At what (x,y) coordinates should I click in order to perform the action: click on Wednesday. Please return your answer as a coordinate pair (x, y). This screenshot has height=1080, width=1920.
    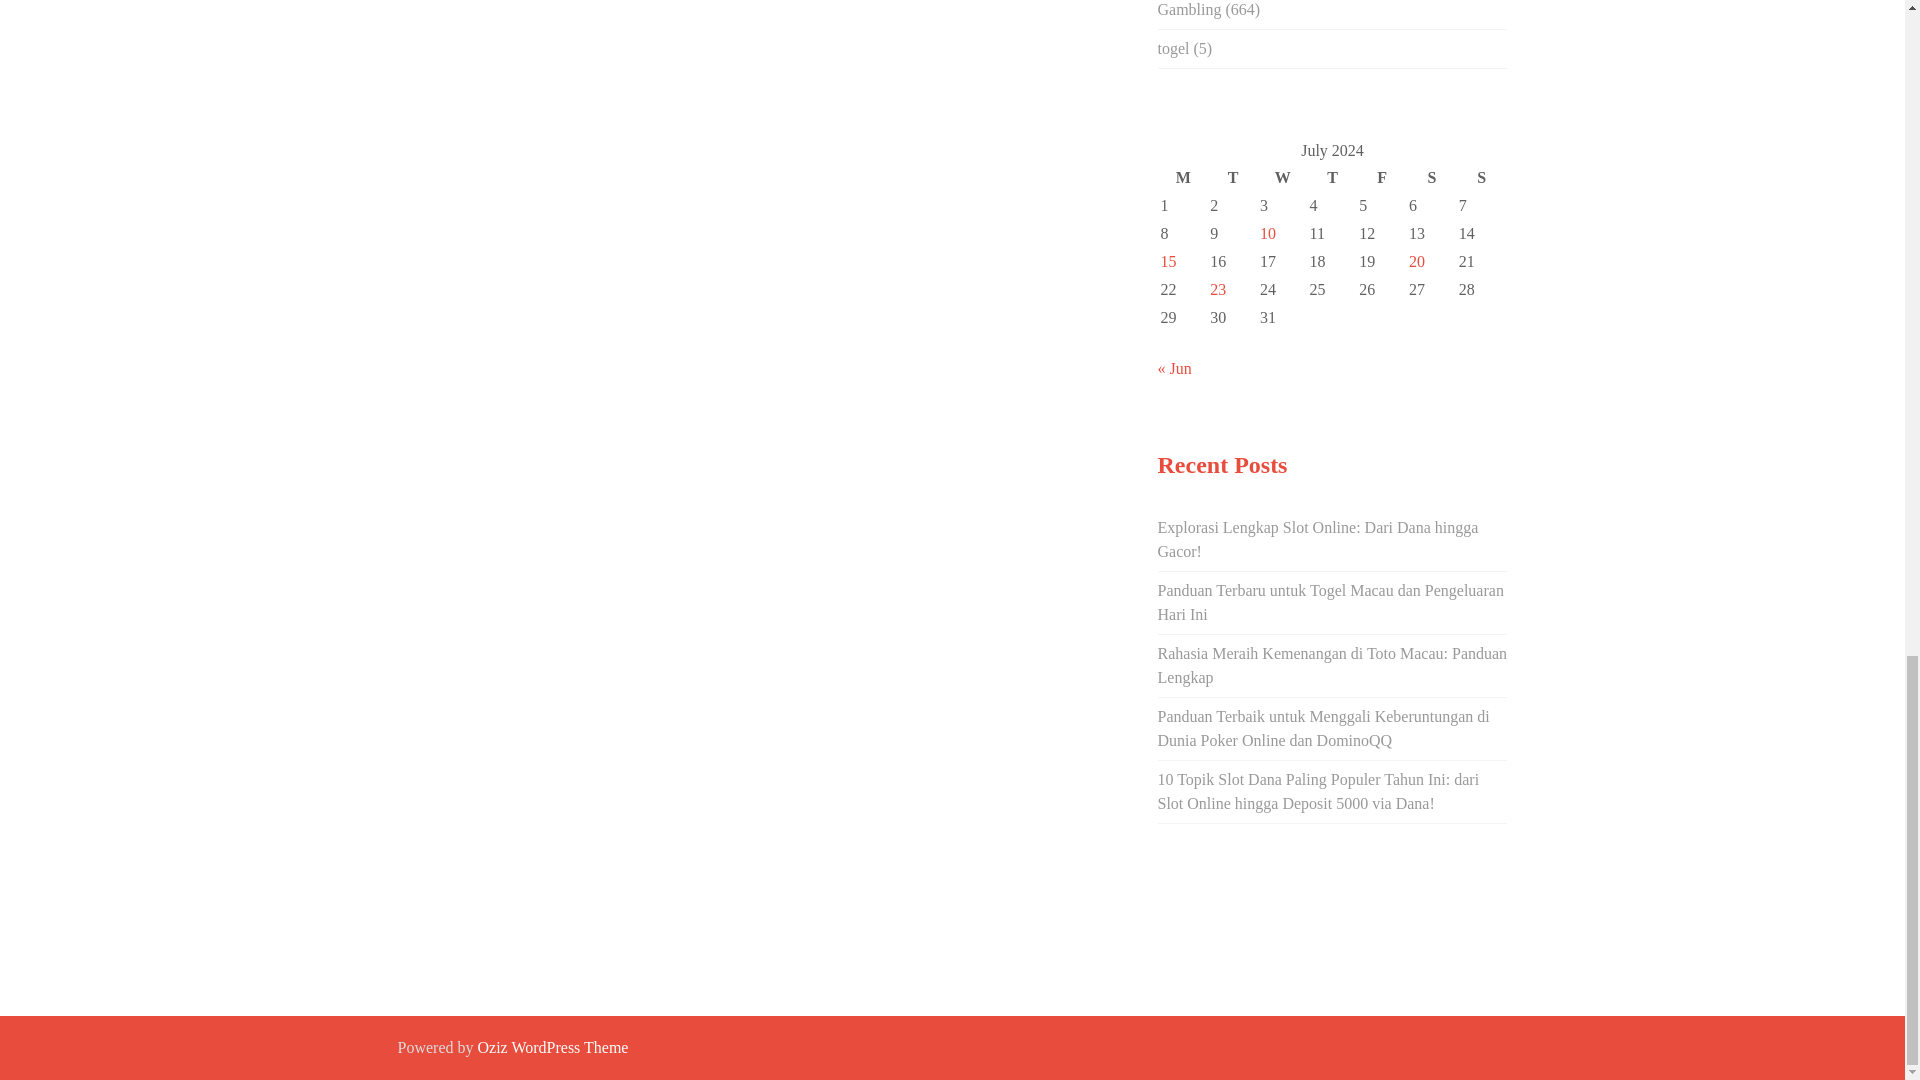
    Looking at the image, I should click on (1283, 178).